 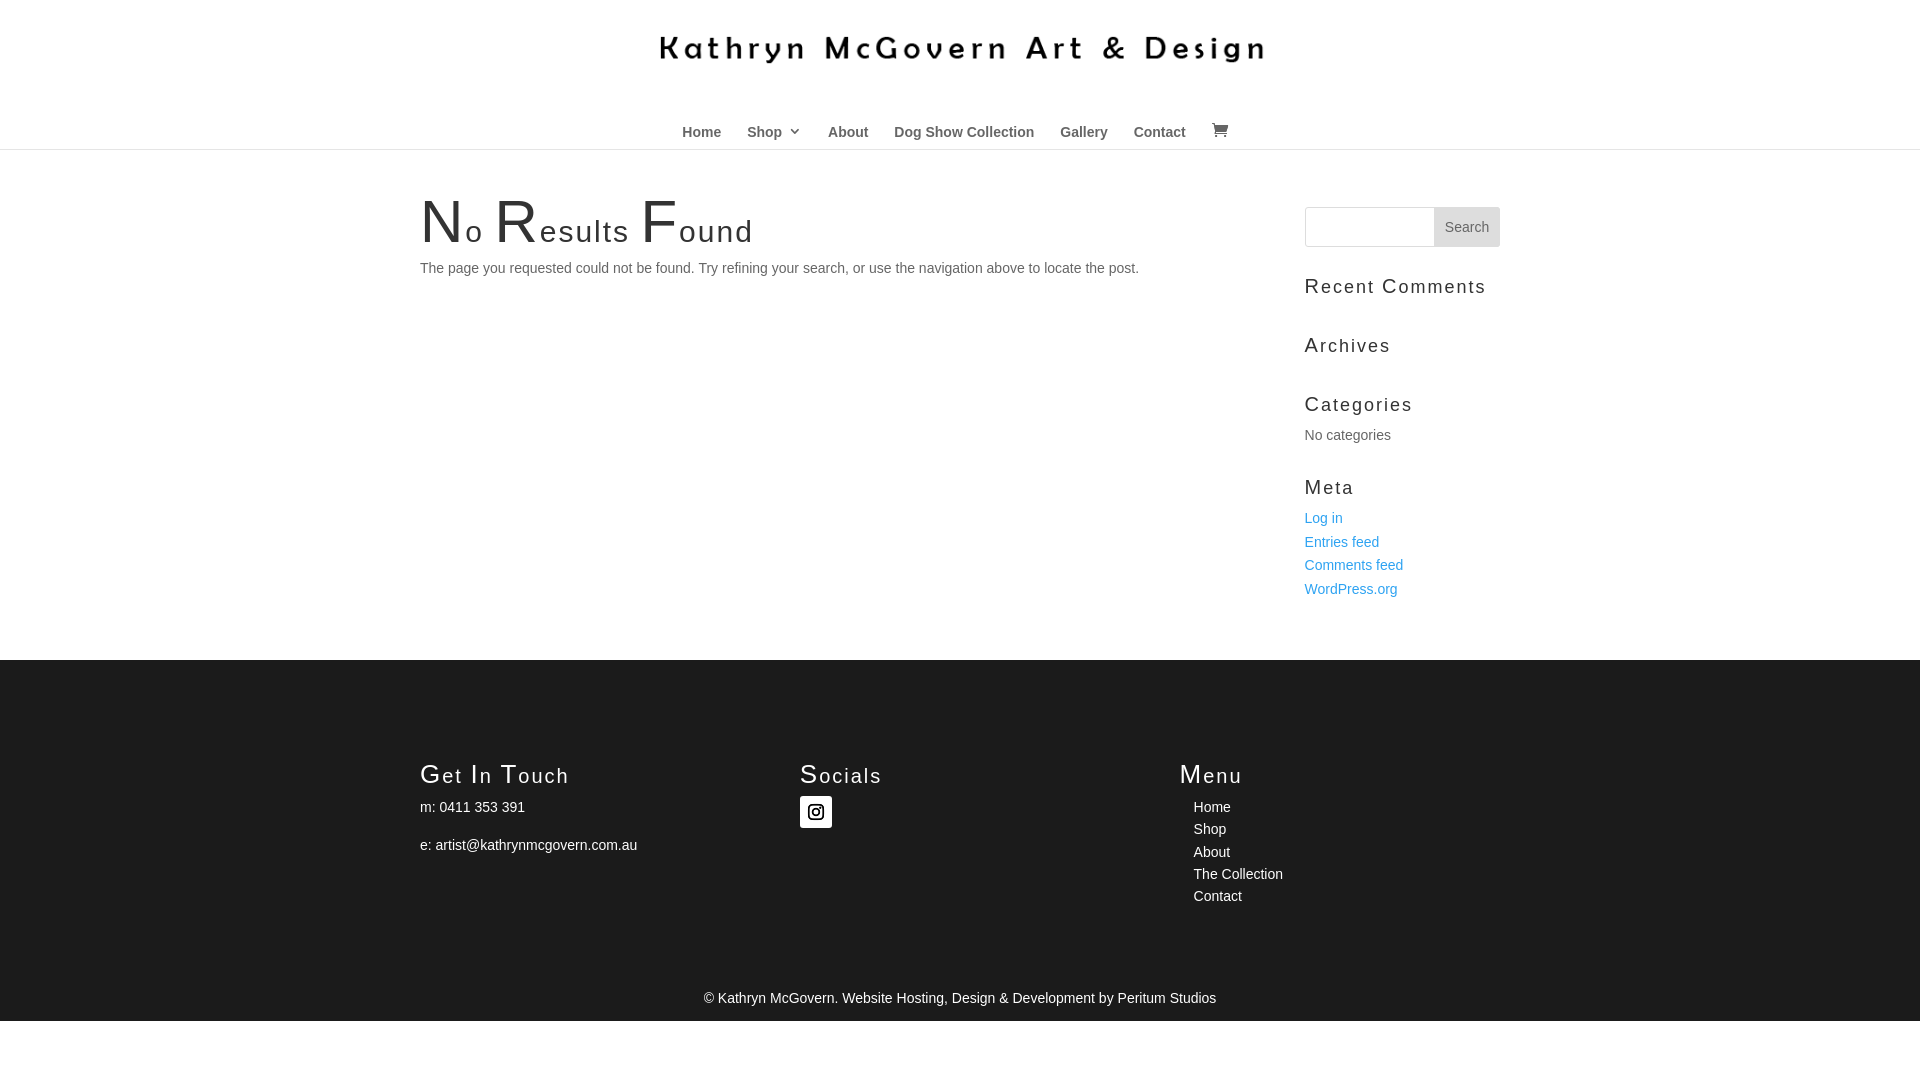 I want to click on Search, so click(x=1467, y=227).